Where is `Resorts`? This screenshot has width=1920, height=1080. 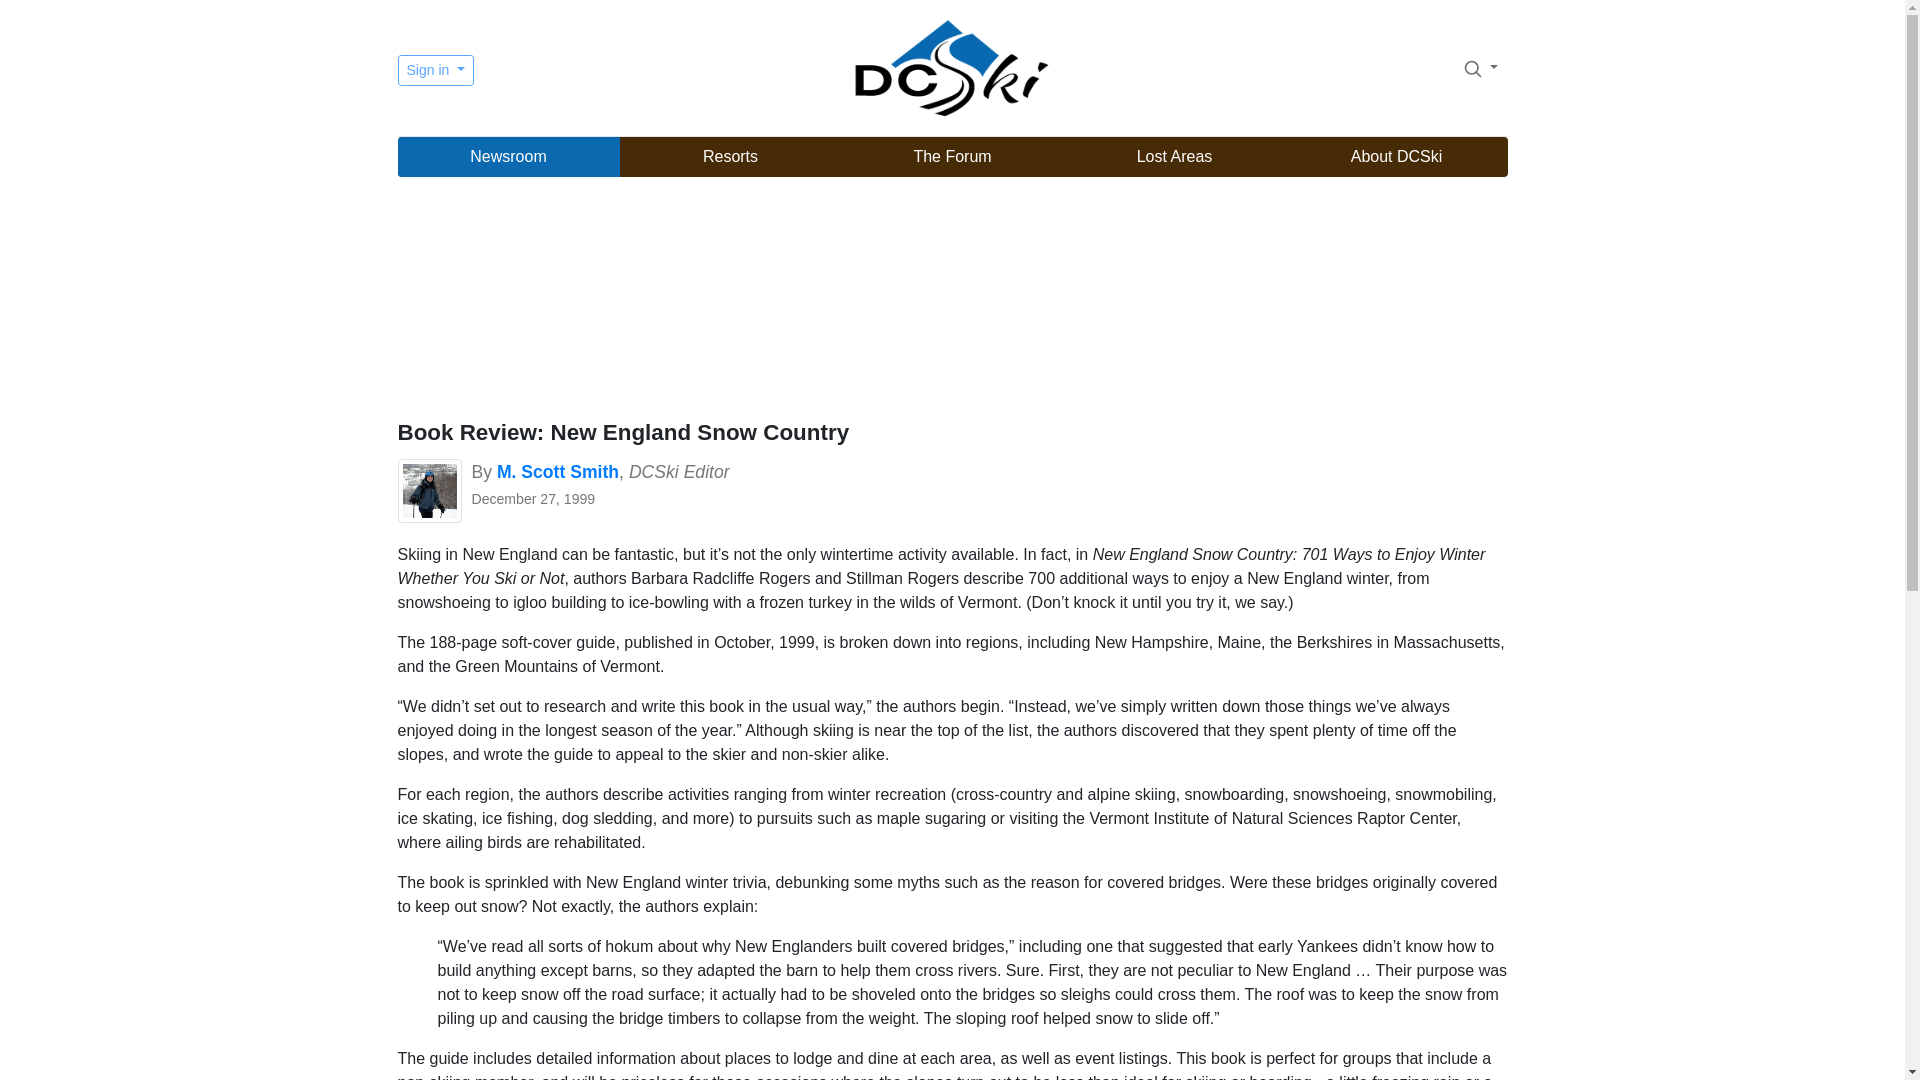
Resorts is located at coordinates (731, 157).